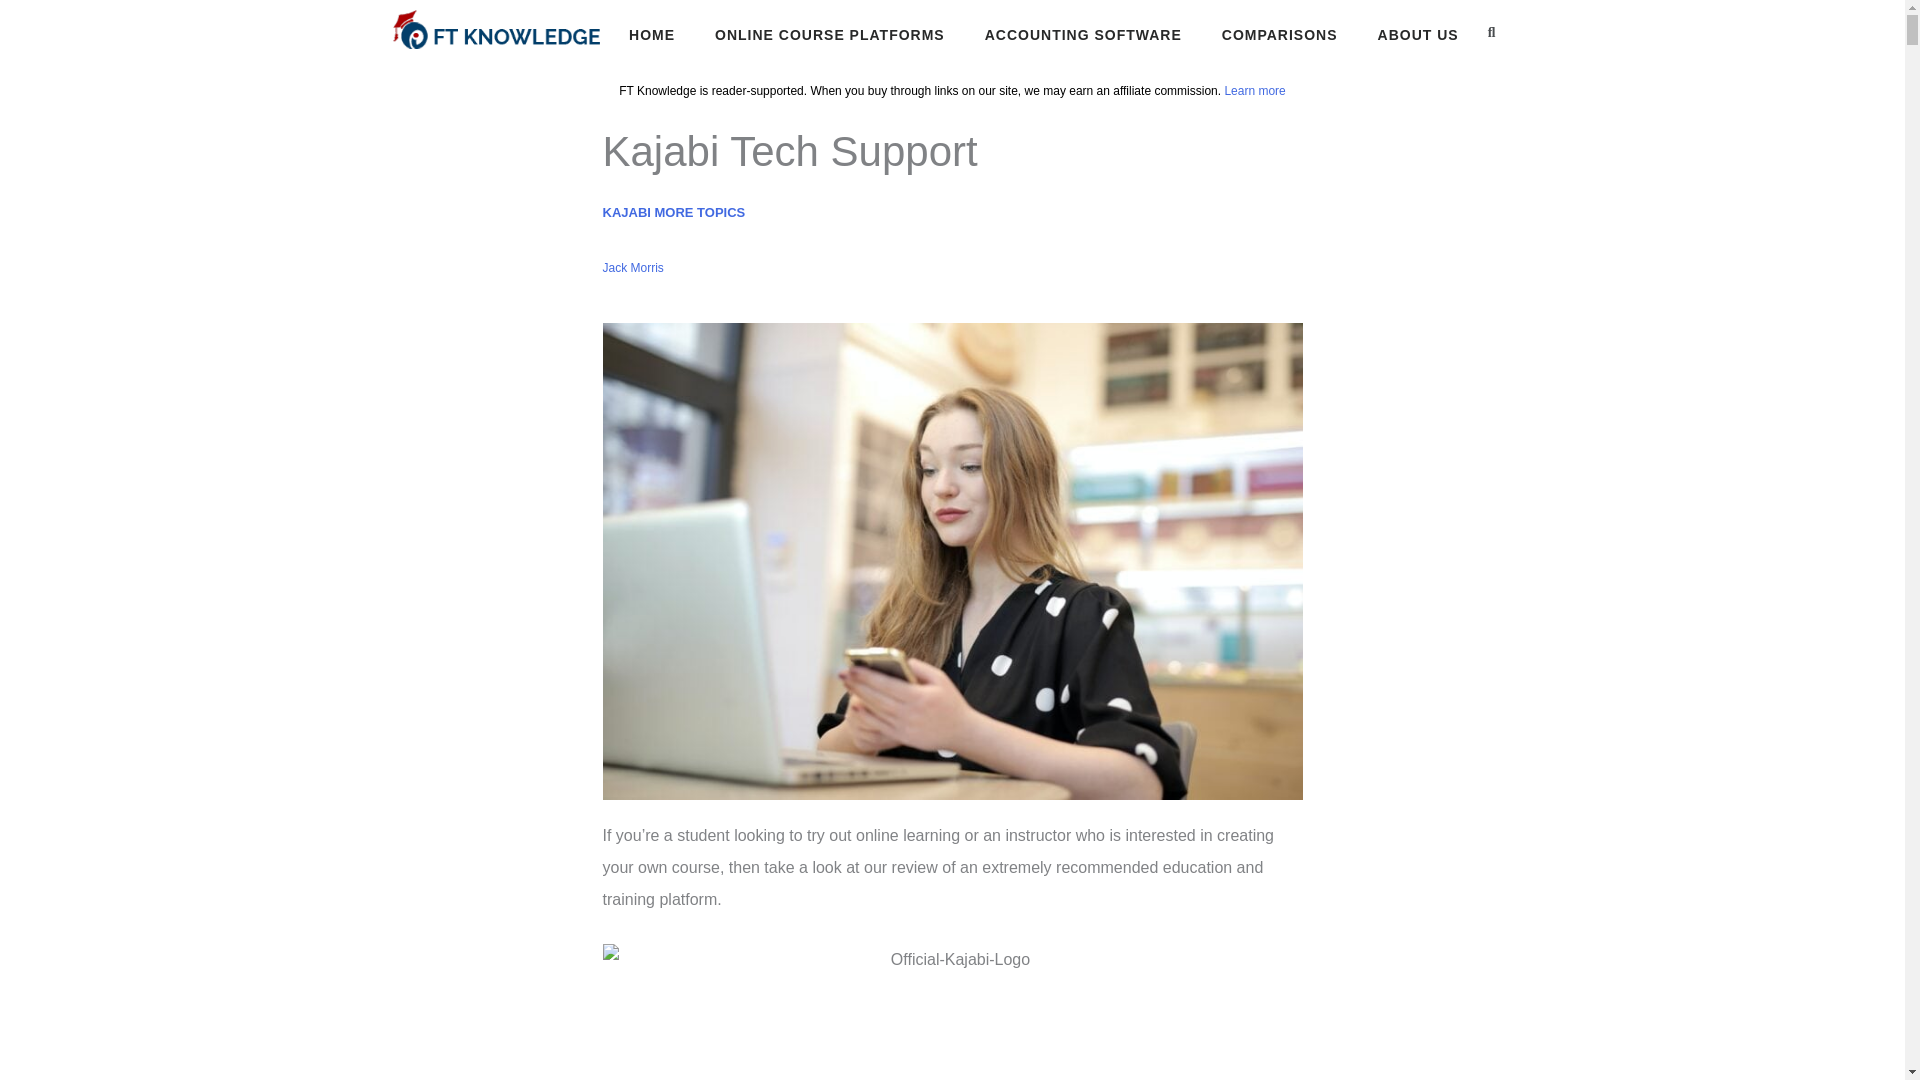 The height and width of the screenshot is (1080, 1920). What do you see at coordinates (829, 35) in the screenshot?
I see `ONLINE COURSE PLATFORMS` at bounding box center [829, 35].